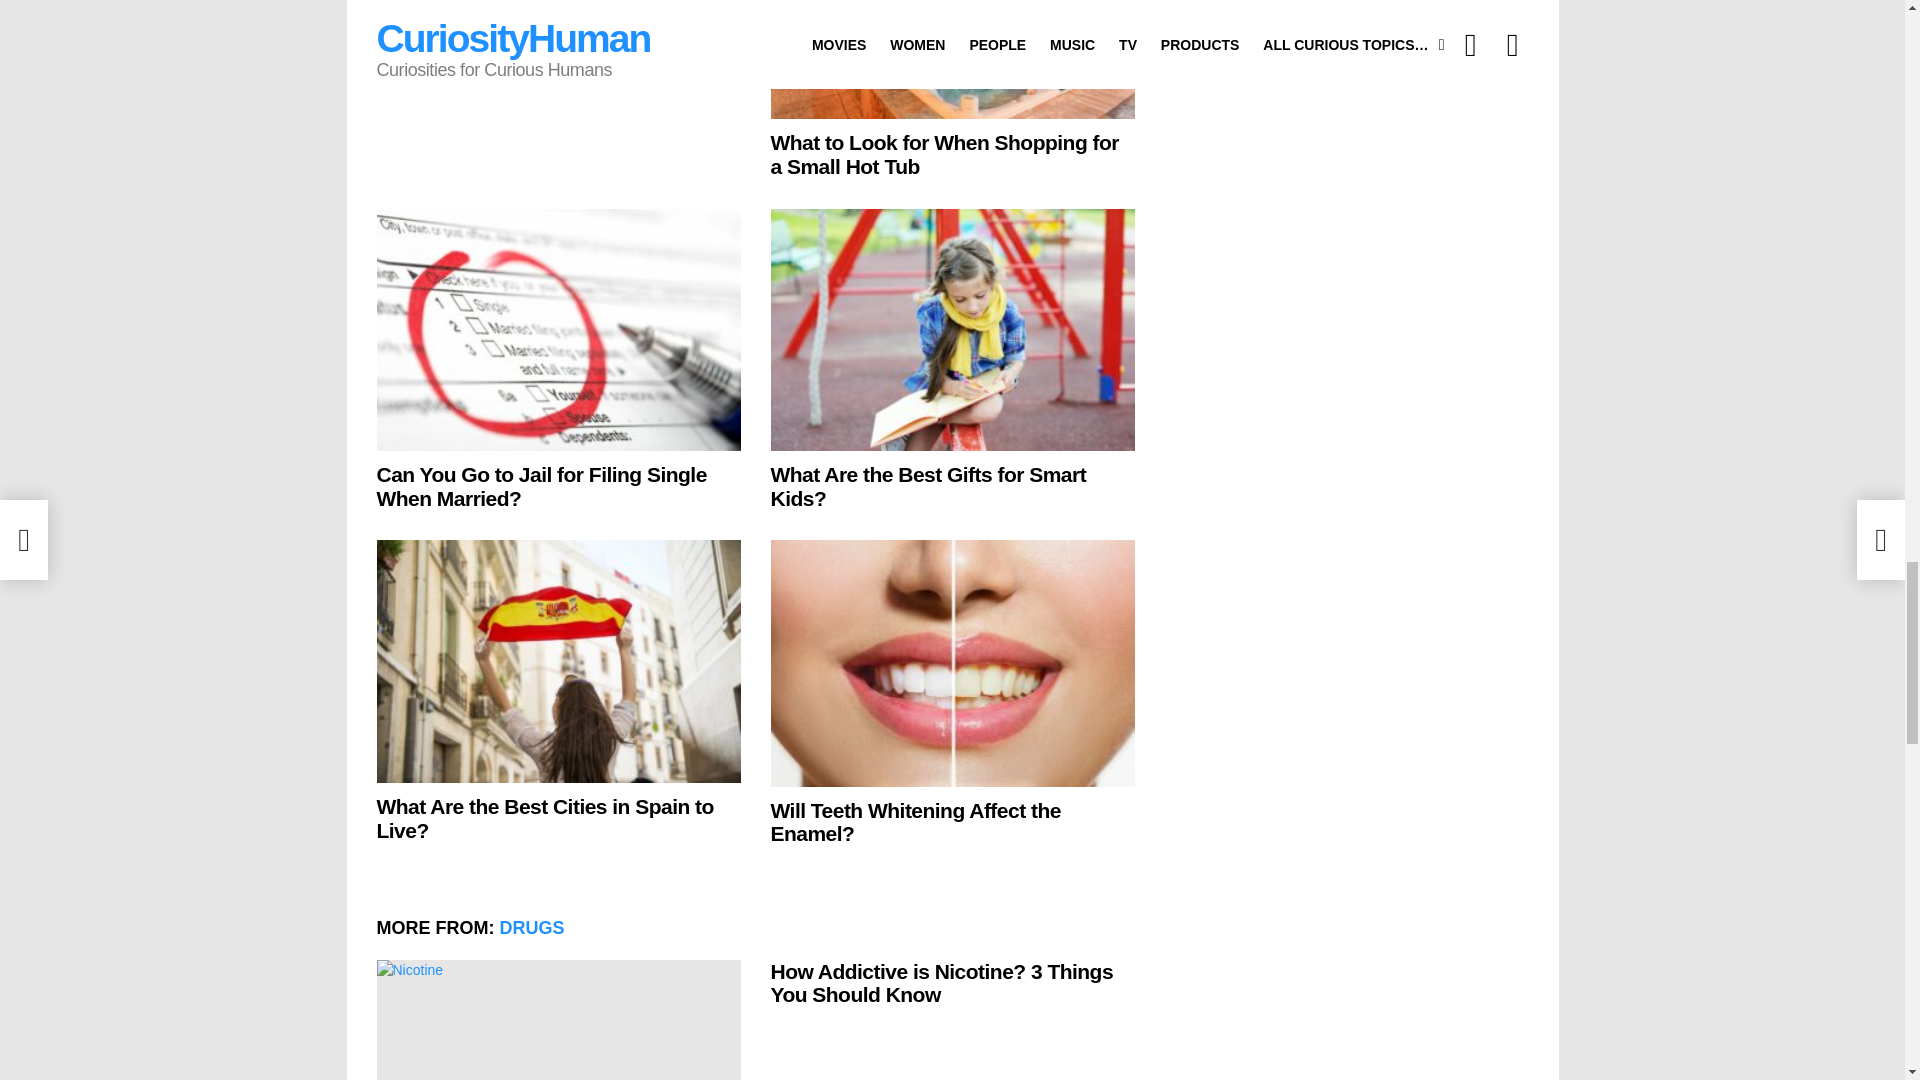  Describe the element at coordinates (558, 662) in the screenshot. I see `What Are the Best Cities in Spain to Live?` at that location.